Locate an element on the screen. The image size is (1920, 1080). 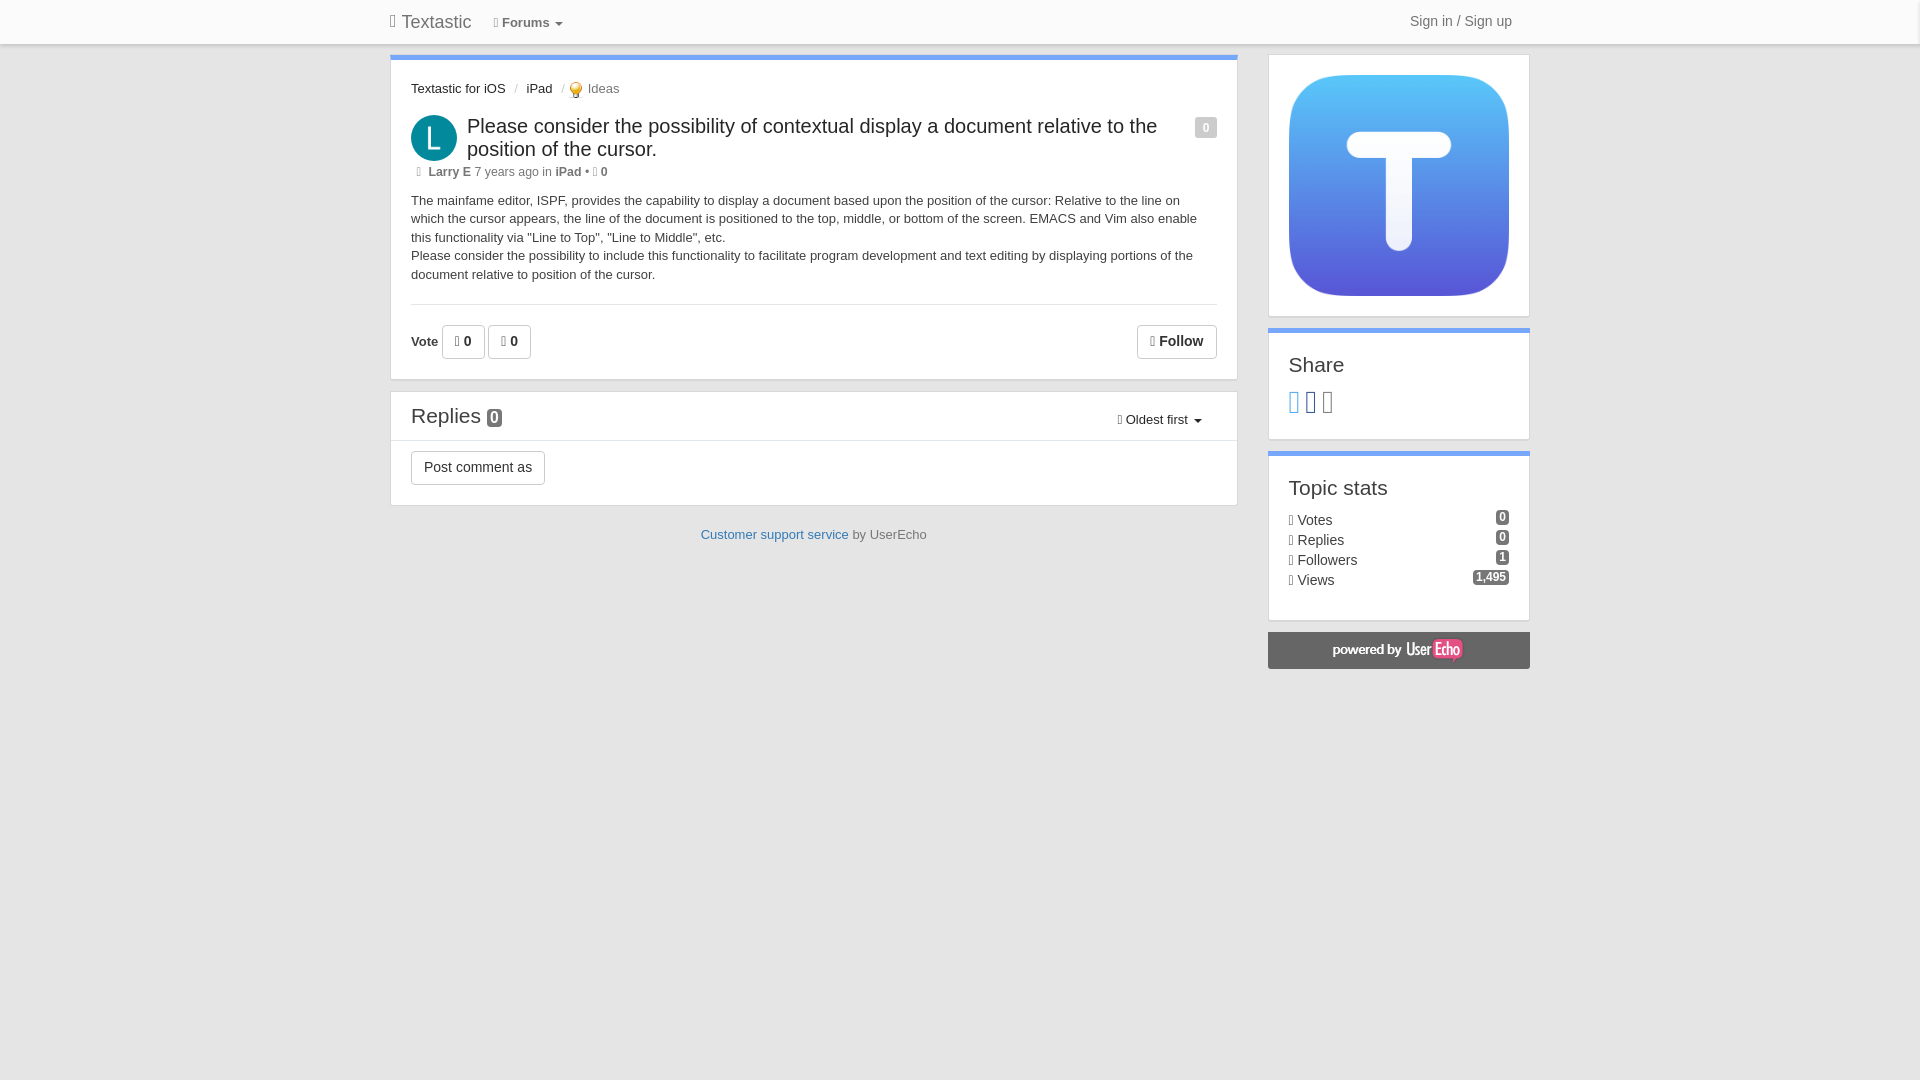
Ideas is located at coordinates (591, 88).